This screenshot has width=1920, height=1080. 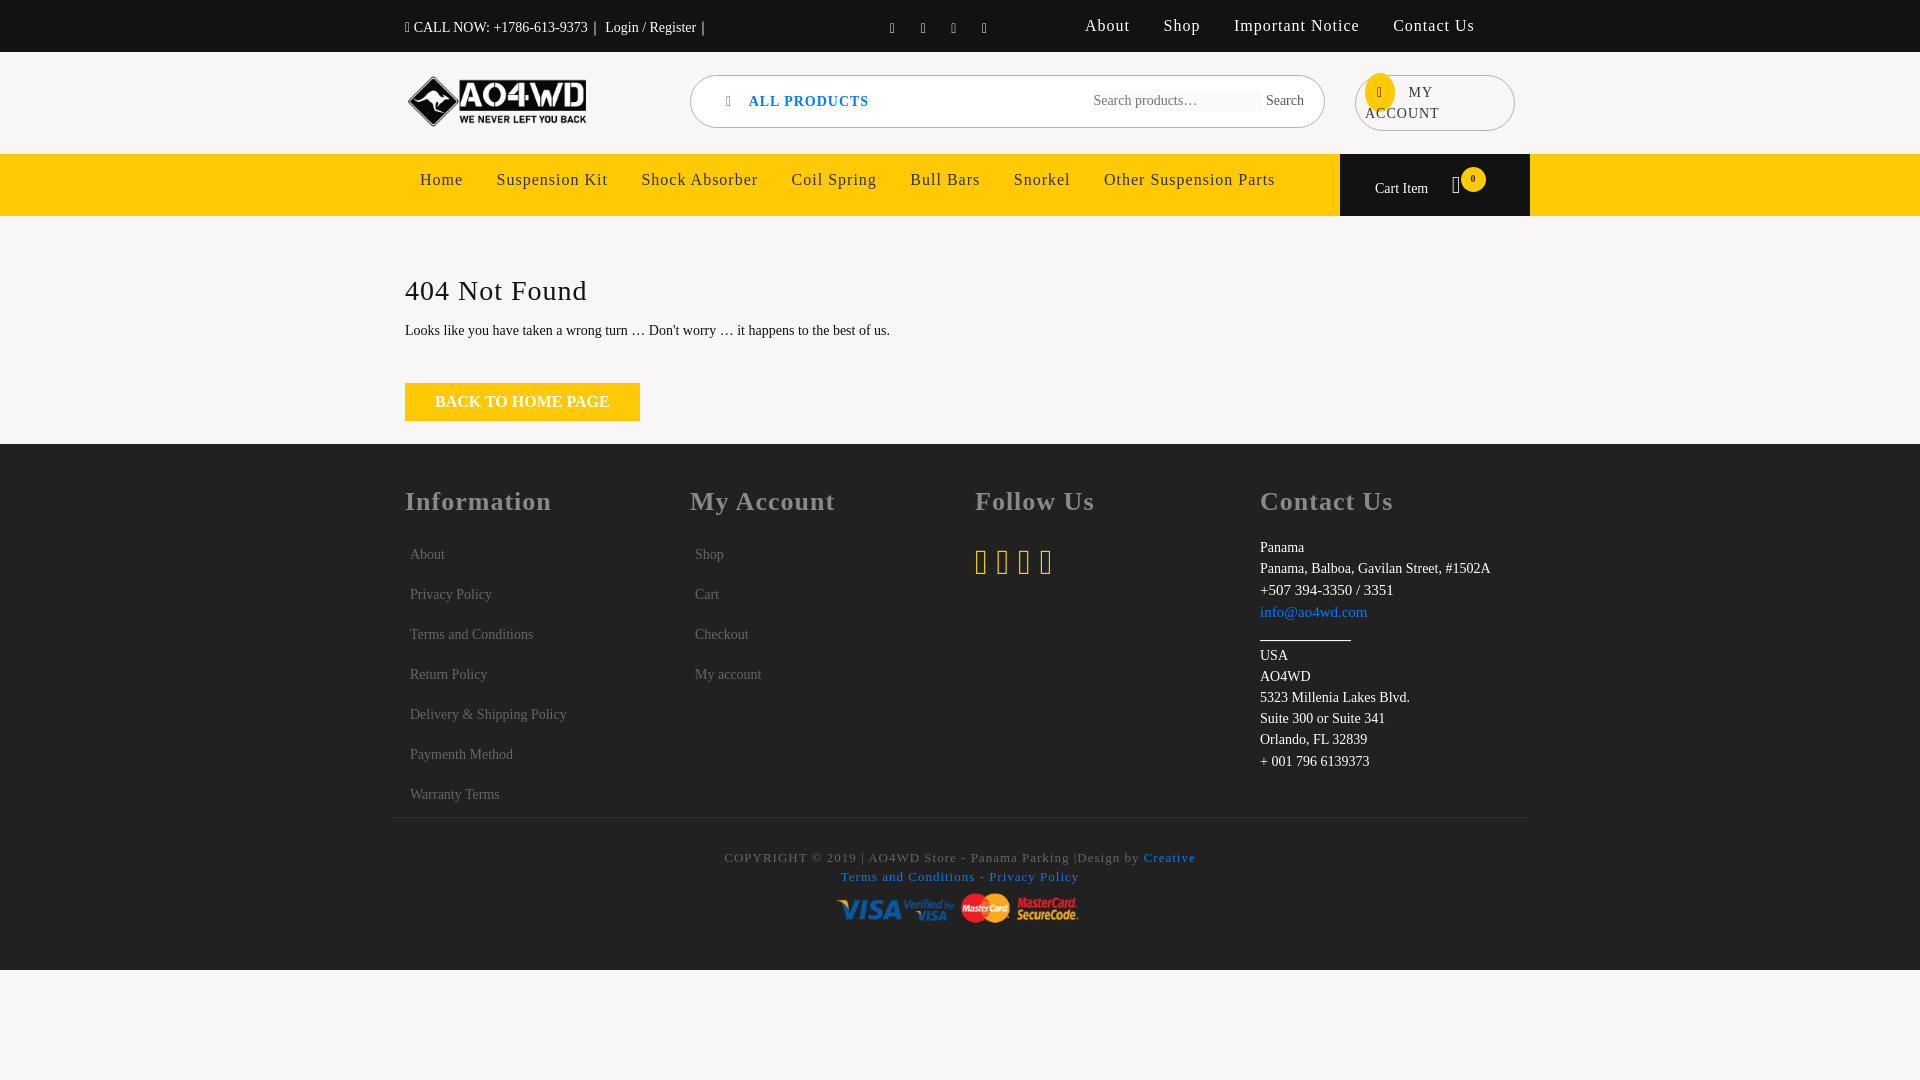 What do you see at coordinates (834, 180) in the screenshot?
I see `Coil Spring` at bounding box center [834, 180].